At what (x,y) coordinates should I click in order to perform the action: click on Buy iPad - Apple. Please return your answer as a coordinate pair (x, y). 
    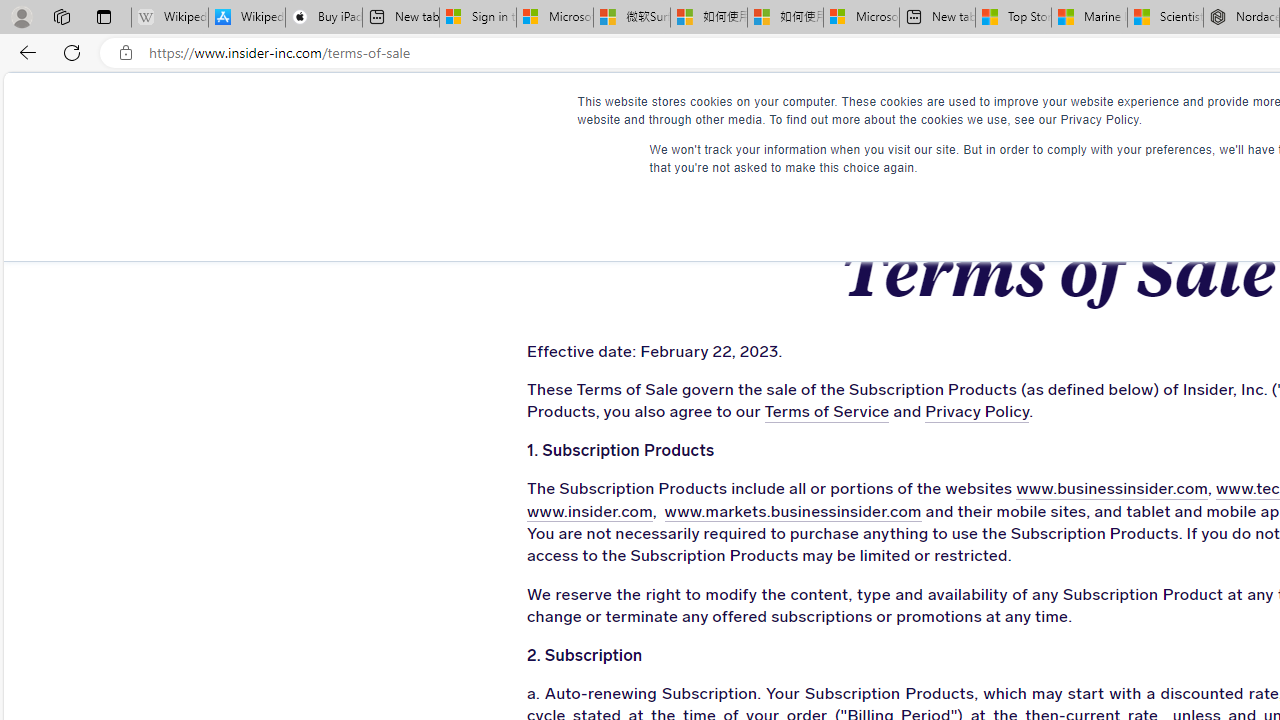
    Looking at the image, I should click on (324, 18).